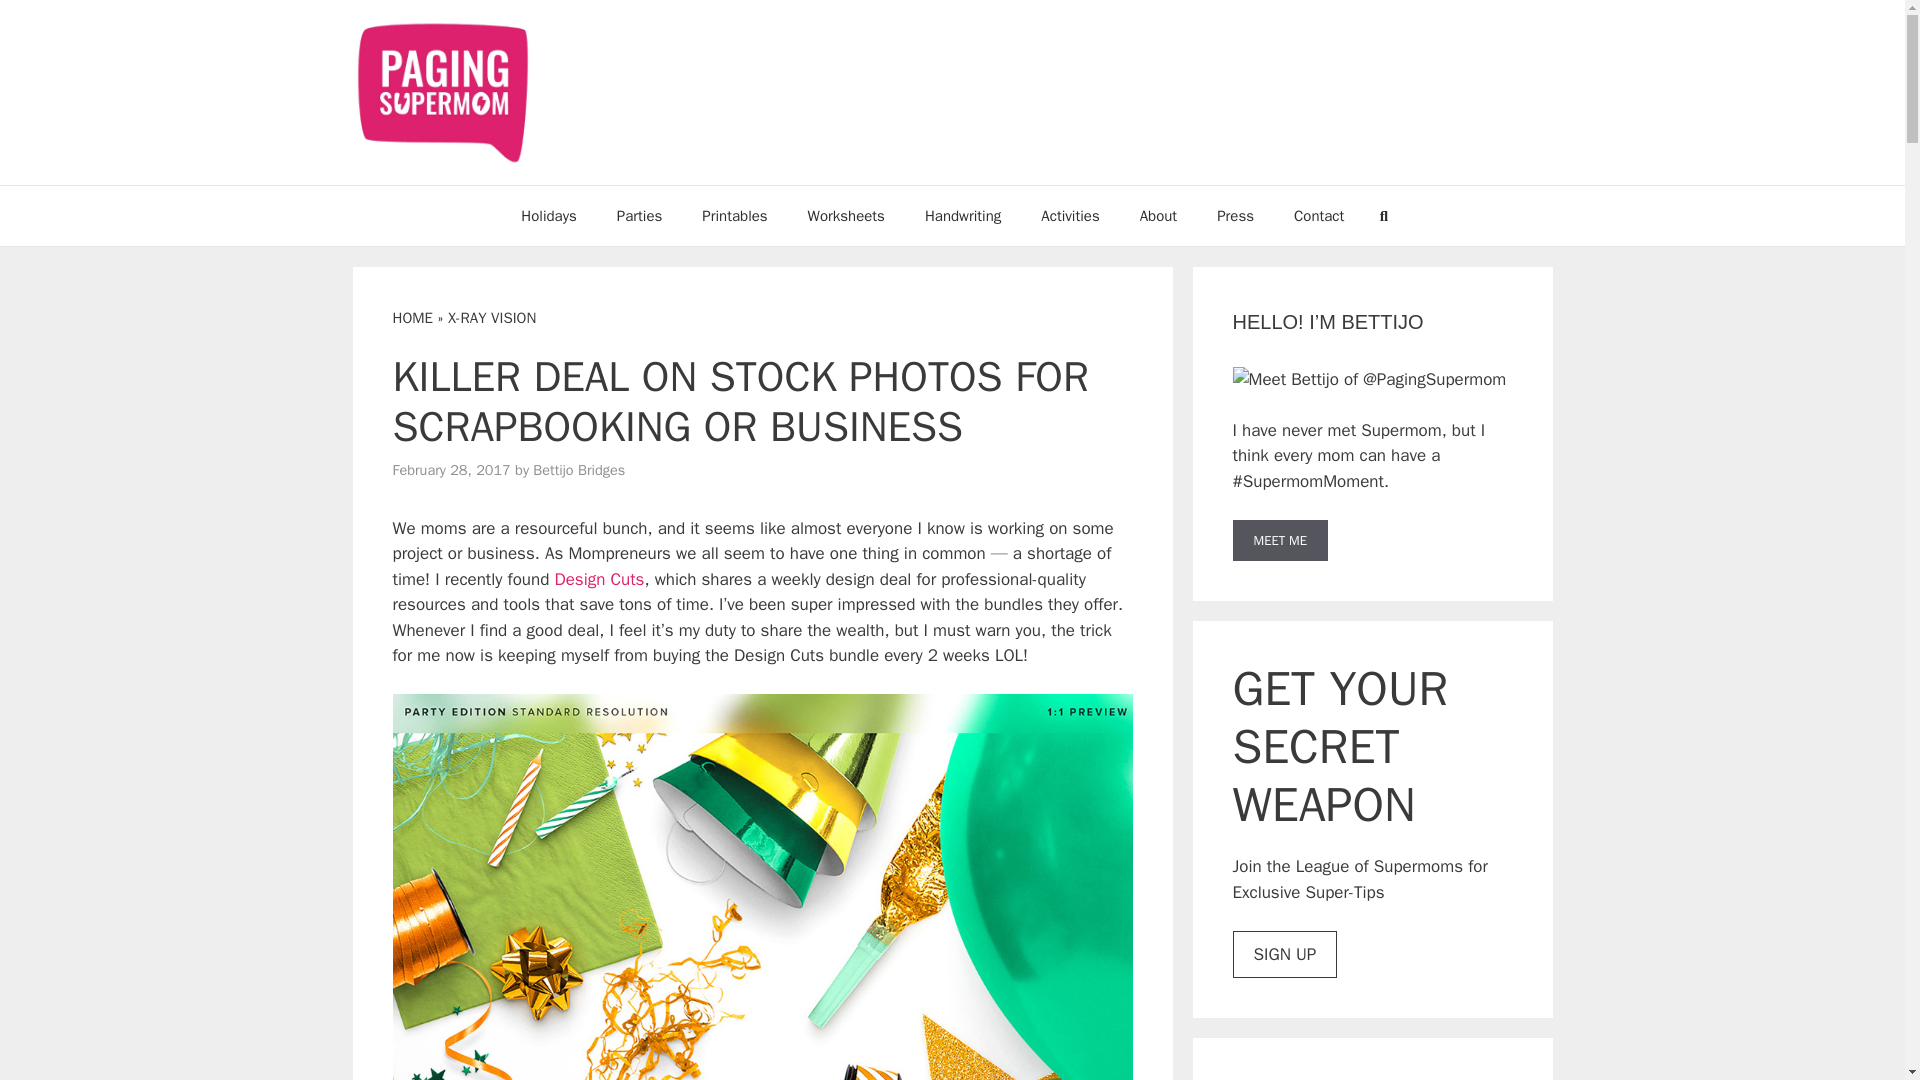 The image size is (1920, 1080). I want to click on Bettijo Bridges, so click(579, 470).